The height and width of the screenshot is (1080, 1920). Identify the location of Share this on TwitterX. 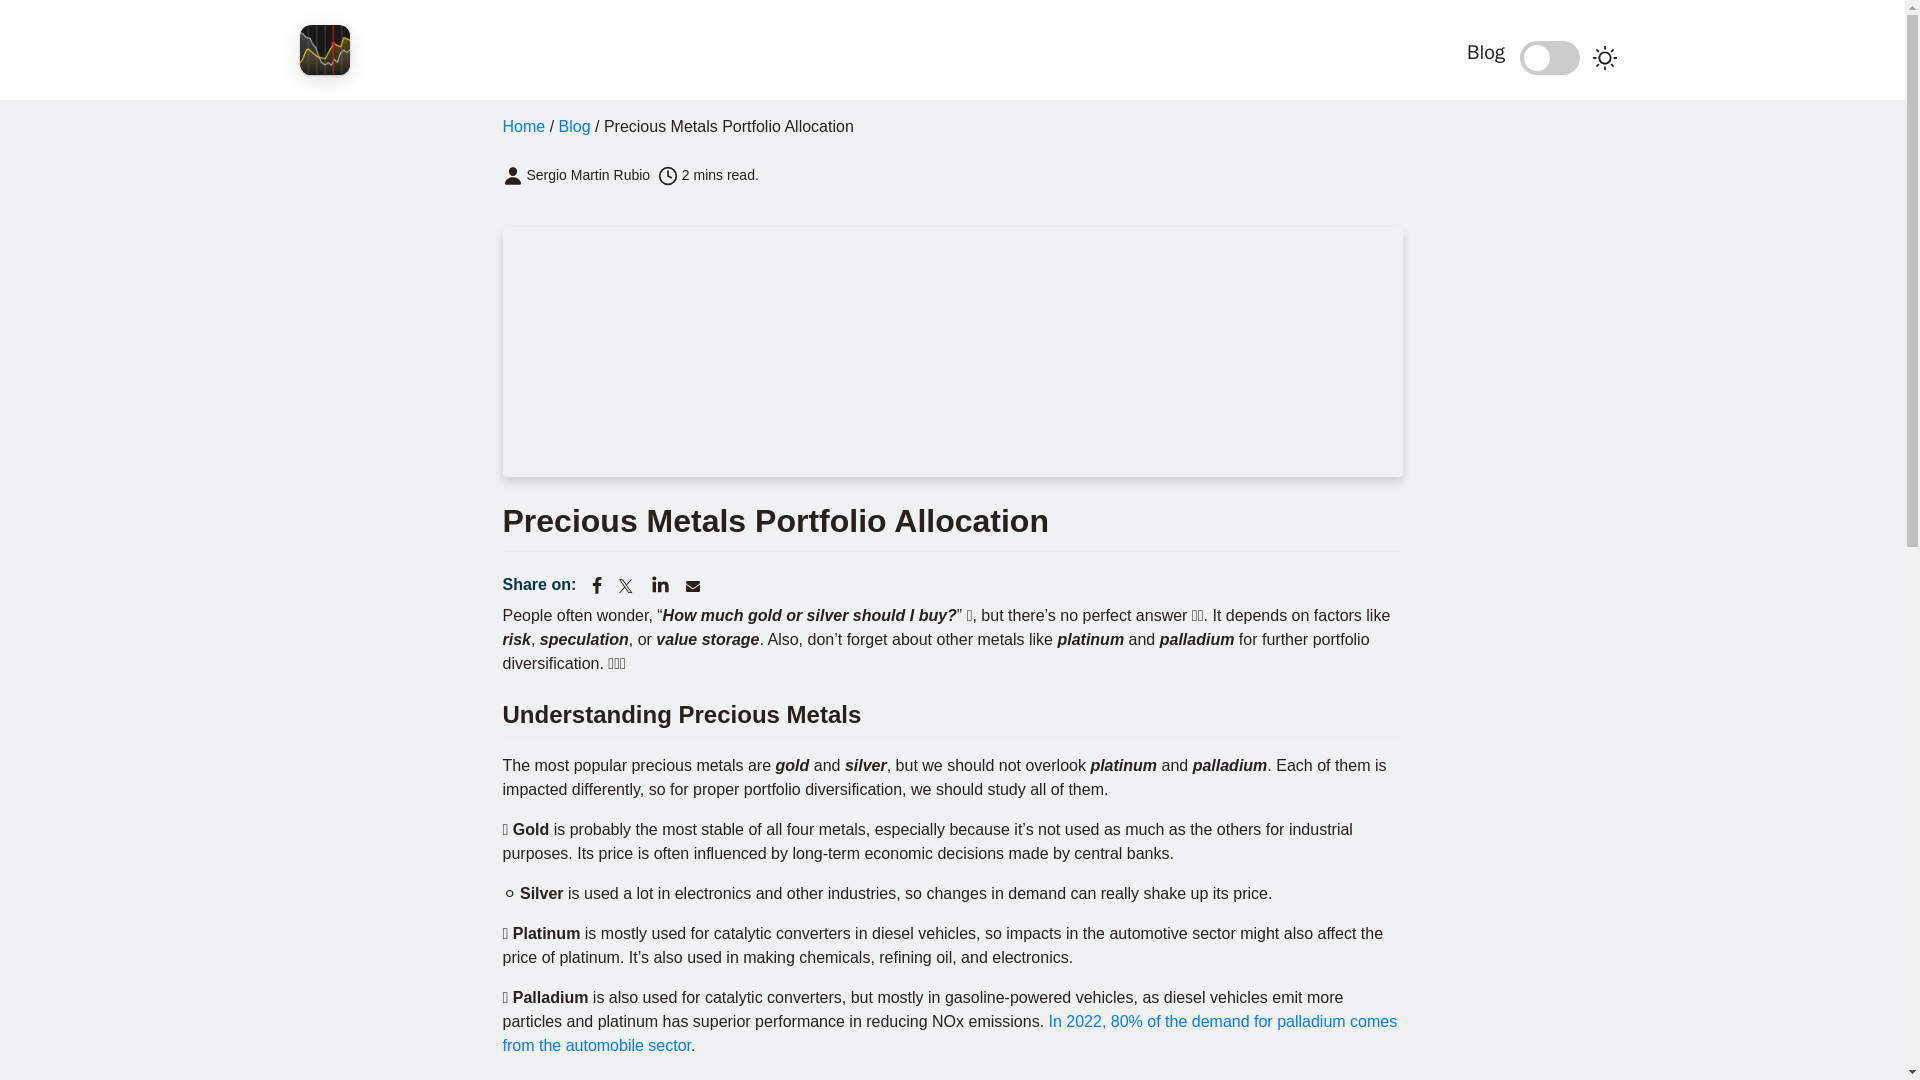
(628, 586).